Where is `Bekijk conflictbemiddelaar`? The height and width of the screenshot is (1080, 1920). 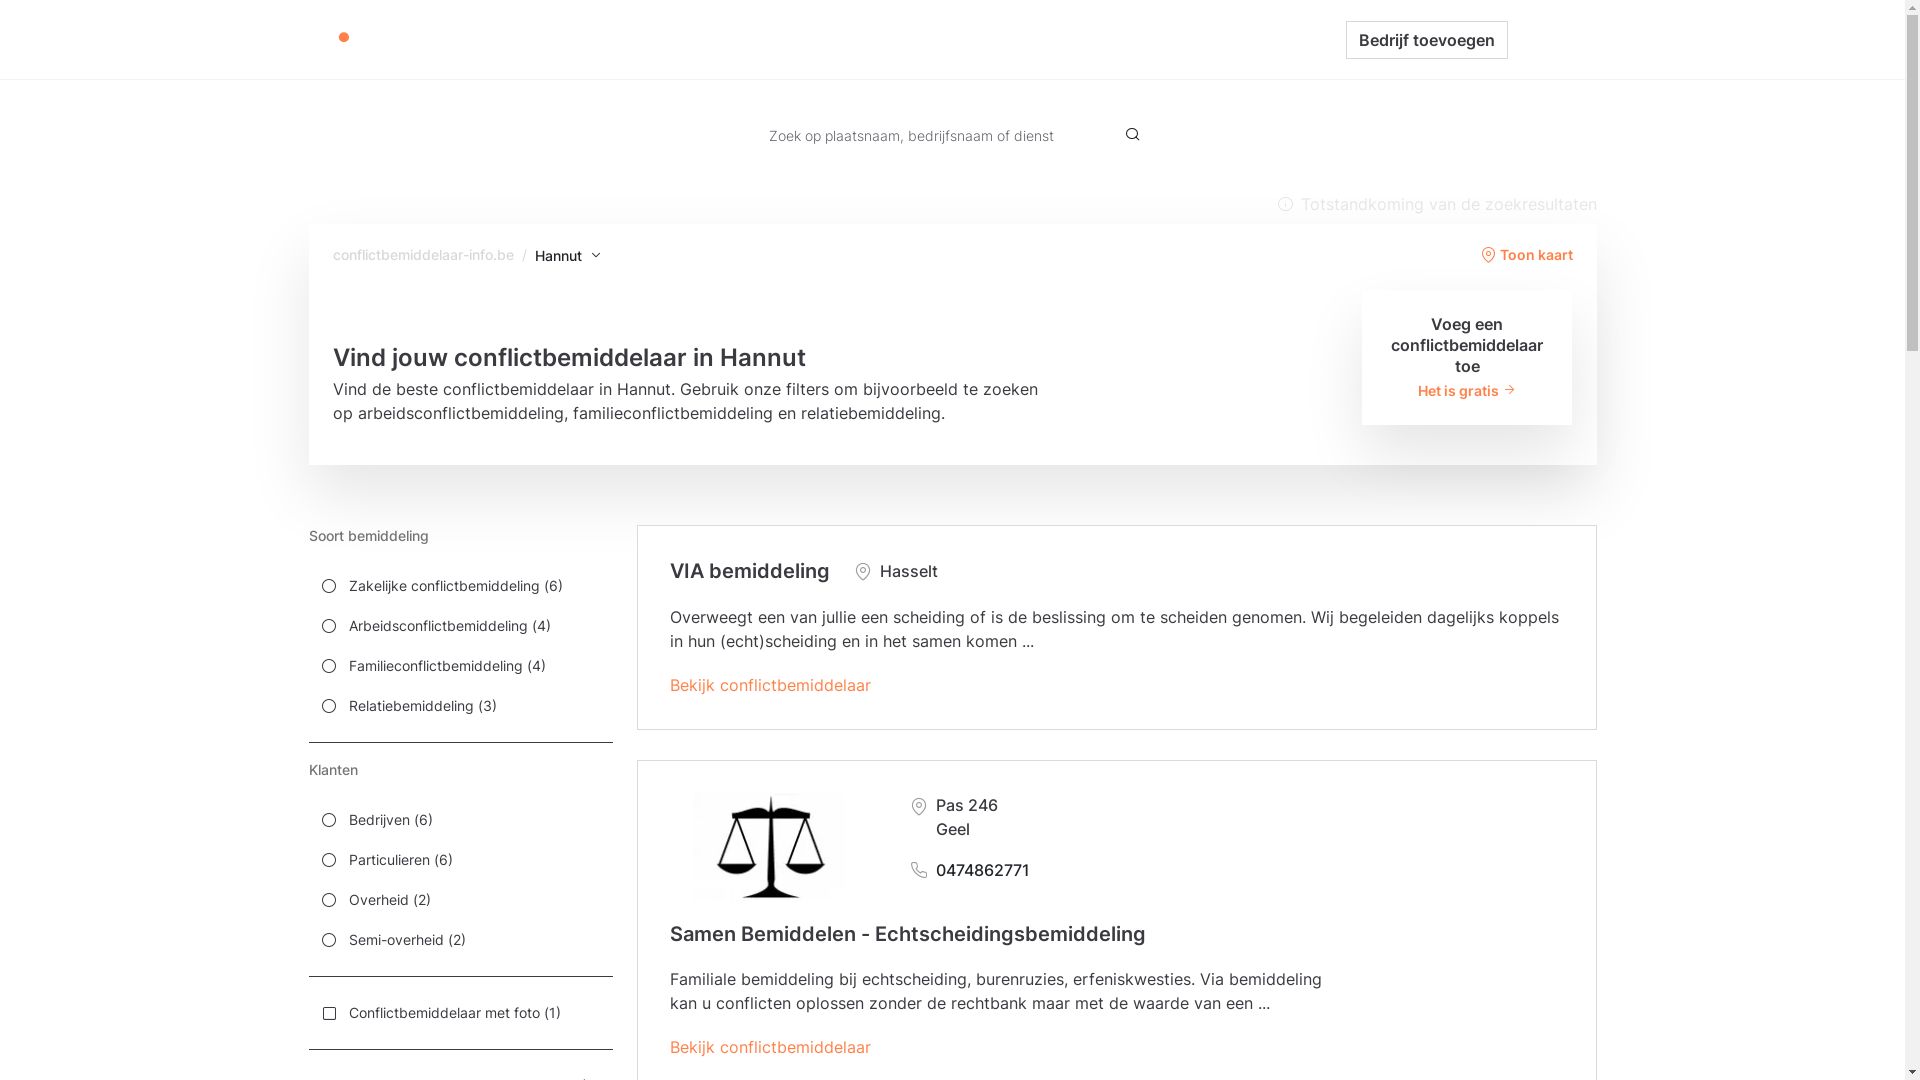 Bekijk conflictbemiddelaar is located at coordinates (770, 685).